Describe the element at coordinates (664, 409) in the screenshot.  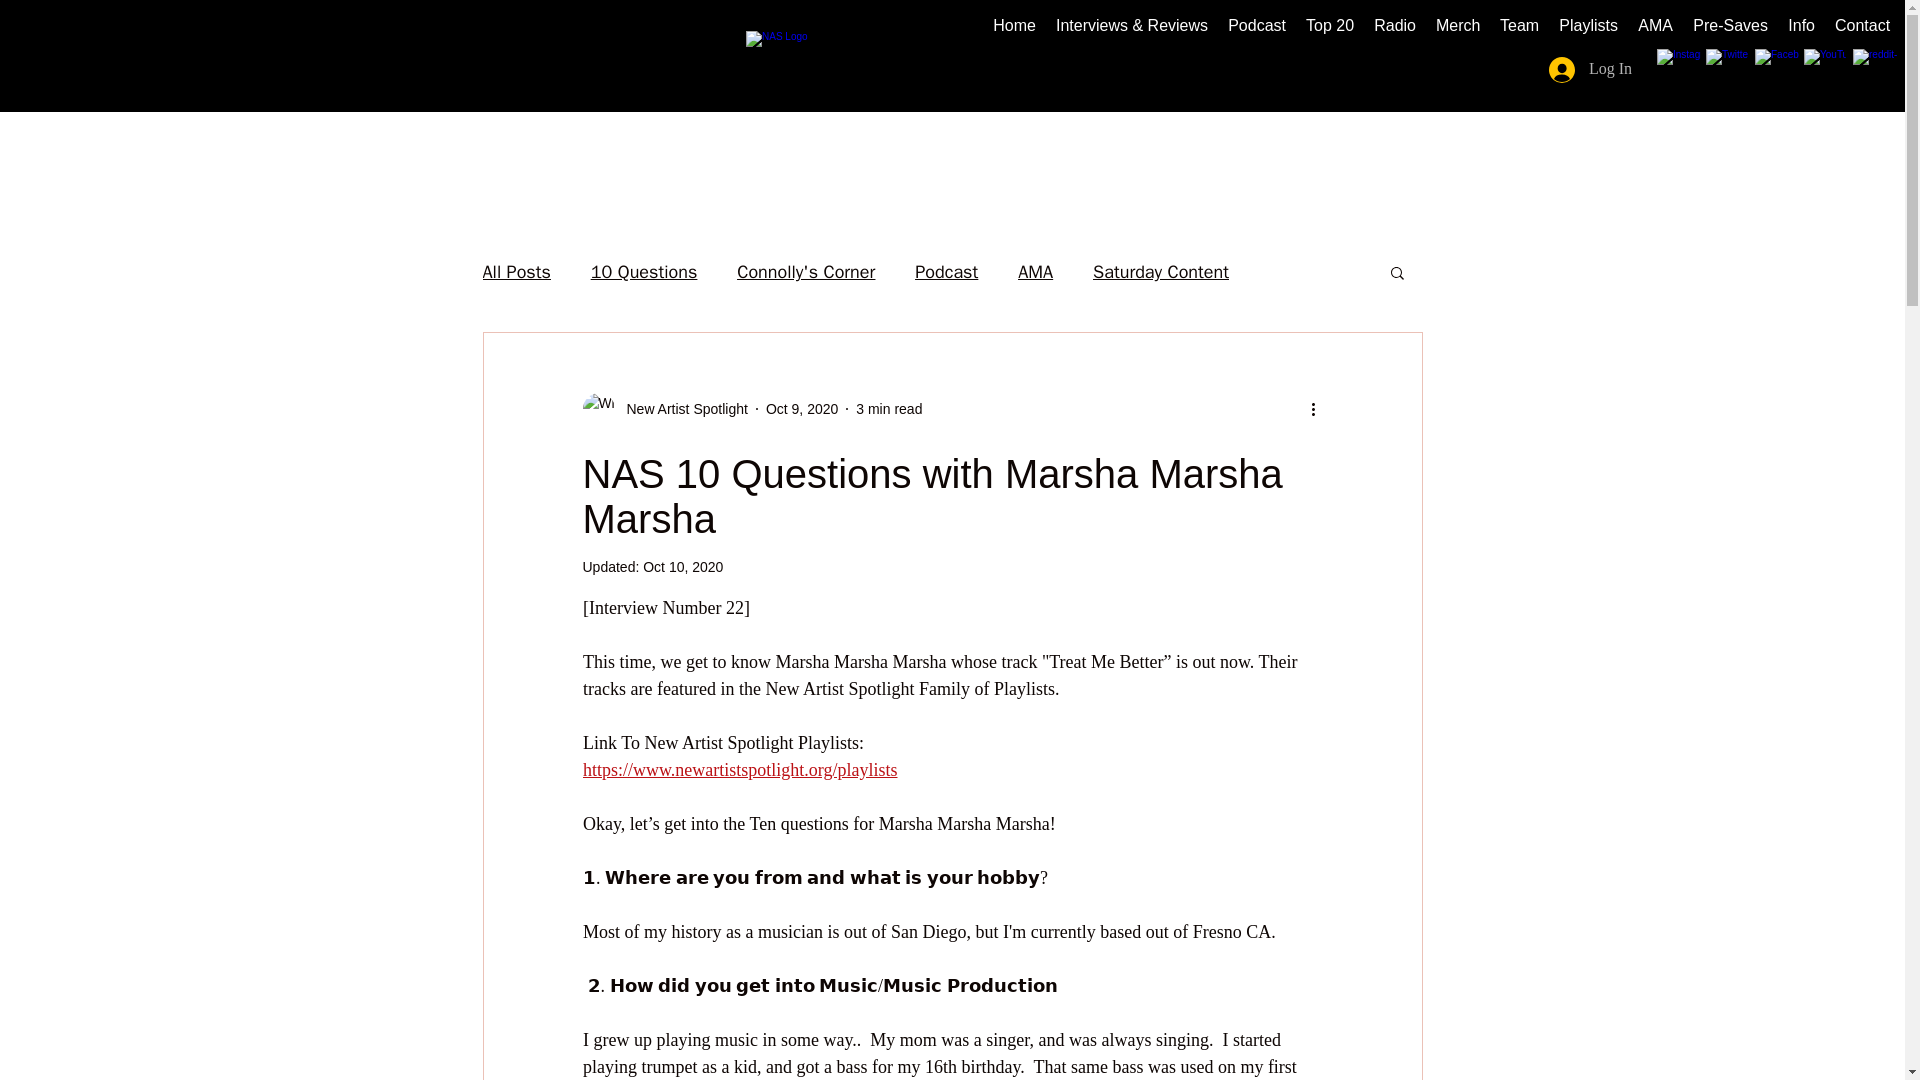
I see `New Artist Spotlight` at that location.